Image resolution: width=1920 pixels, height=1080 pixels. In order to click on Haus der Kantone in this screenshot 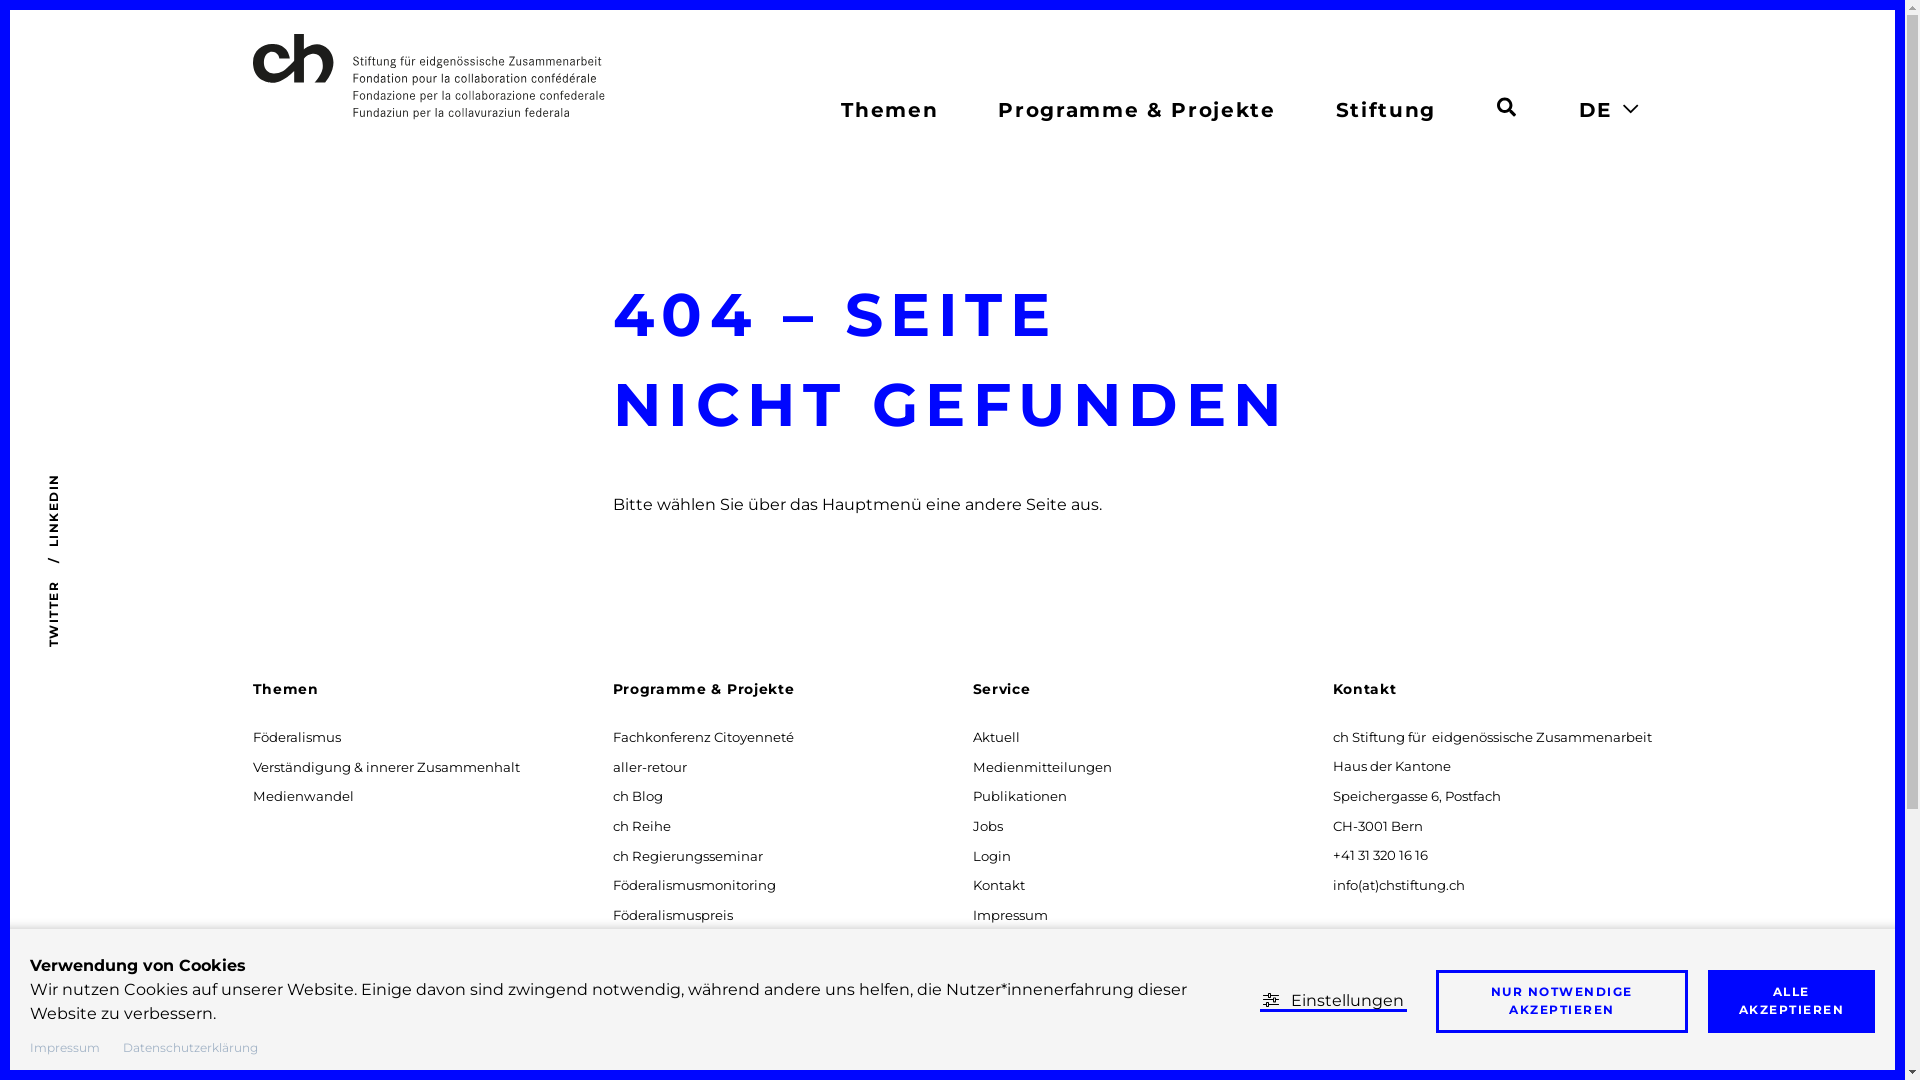, I will do `click(672, 974)`.